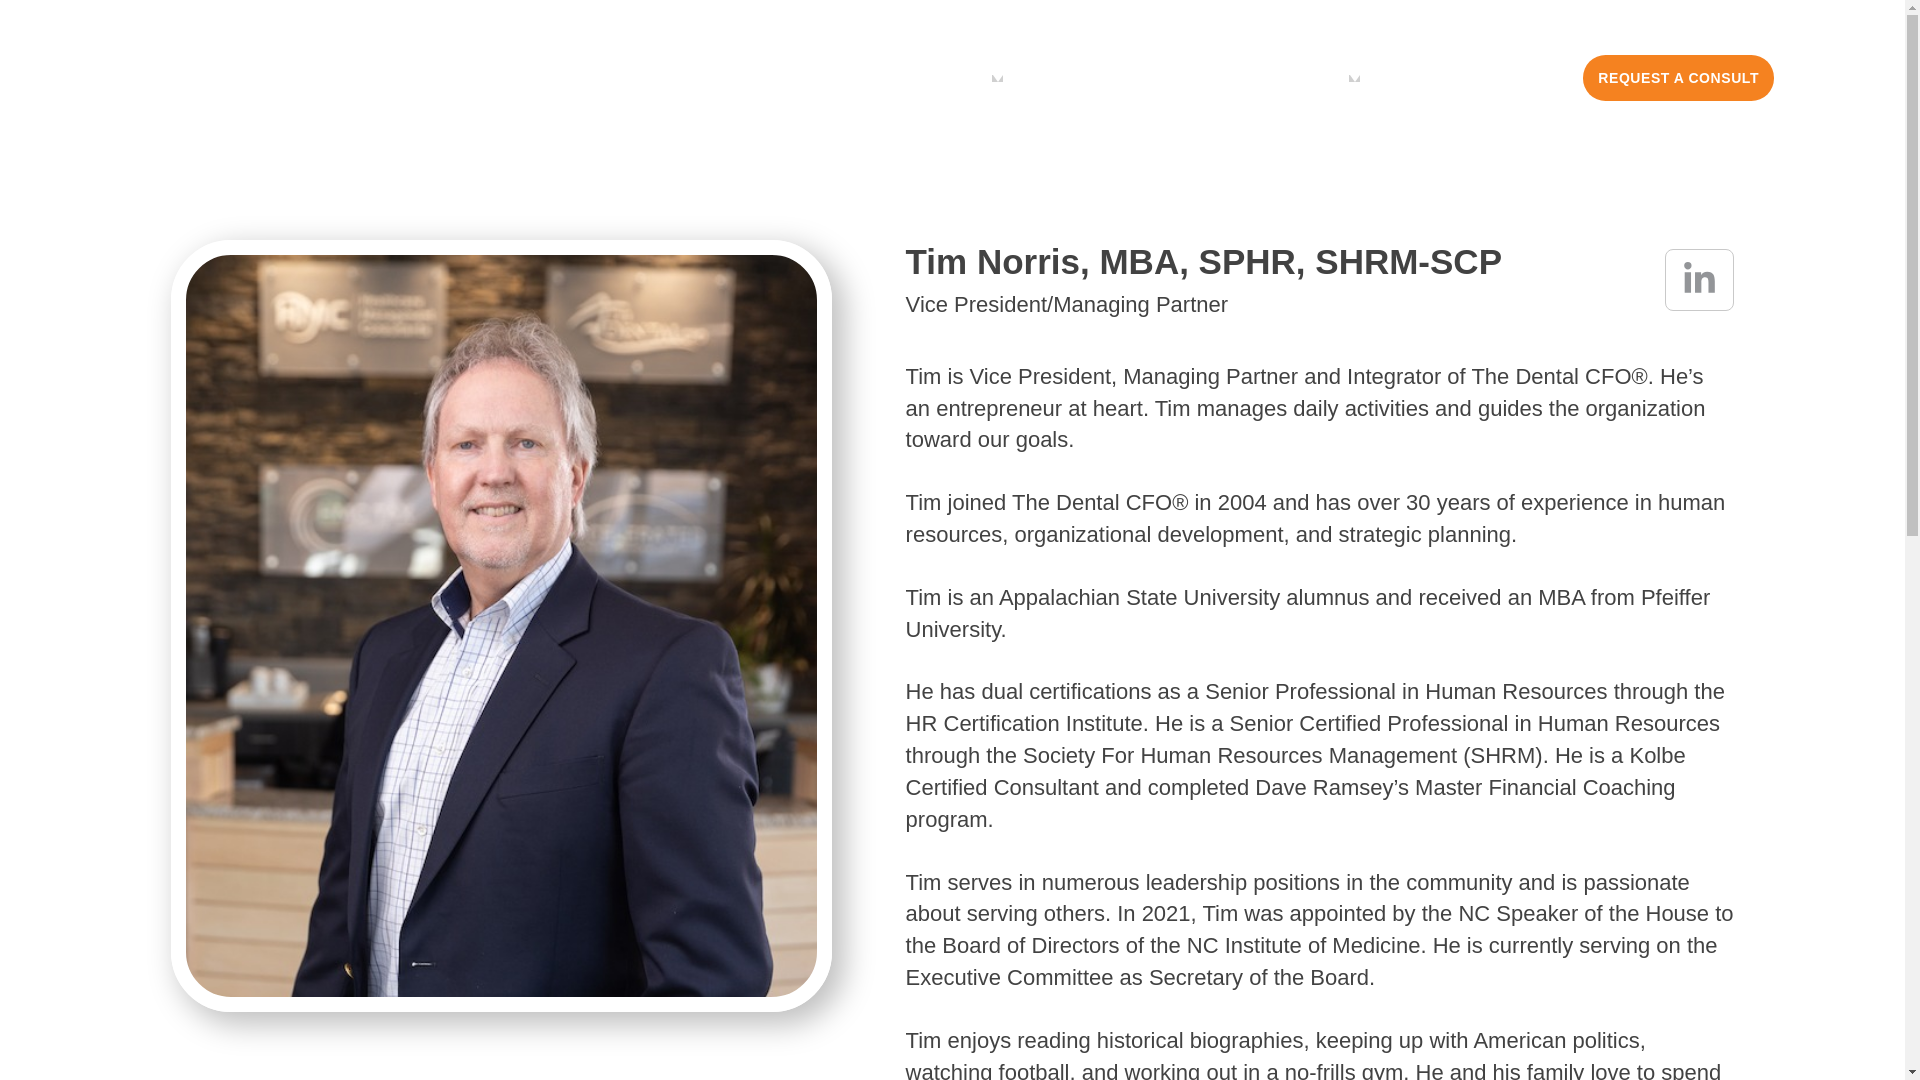  I want to click on REQUEST A CONSULT, so click(1678, 78).